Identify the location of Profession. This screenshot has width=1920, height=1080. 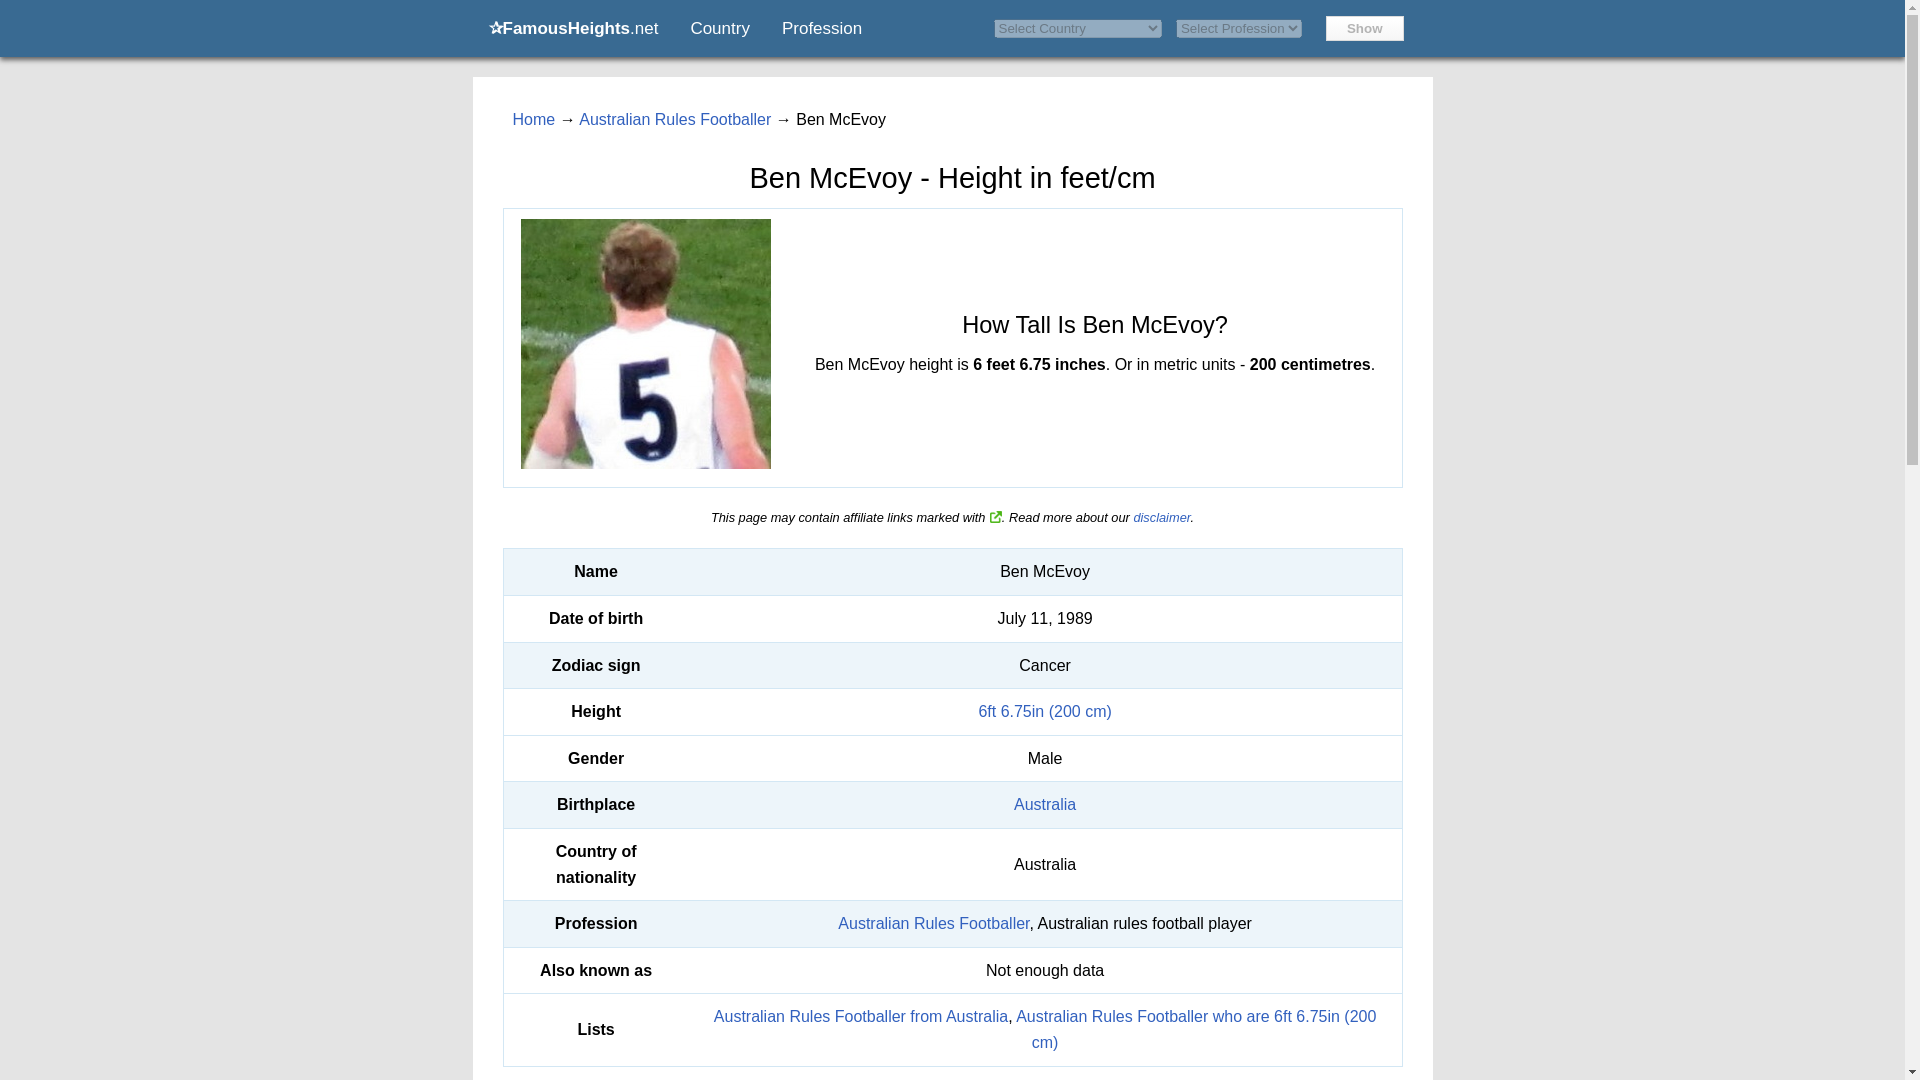
(822, 28).